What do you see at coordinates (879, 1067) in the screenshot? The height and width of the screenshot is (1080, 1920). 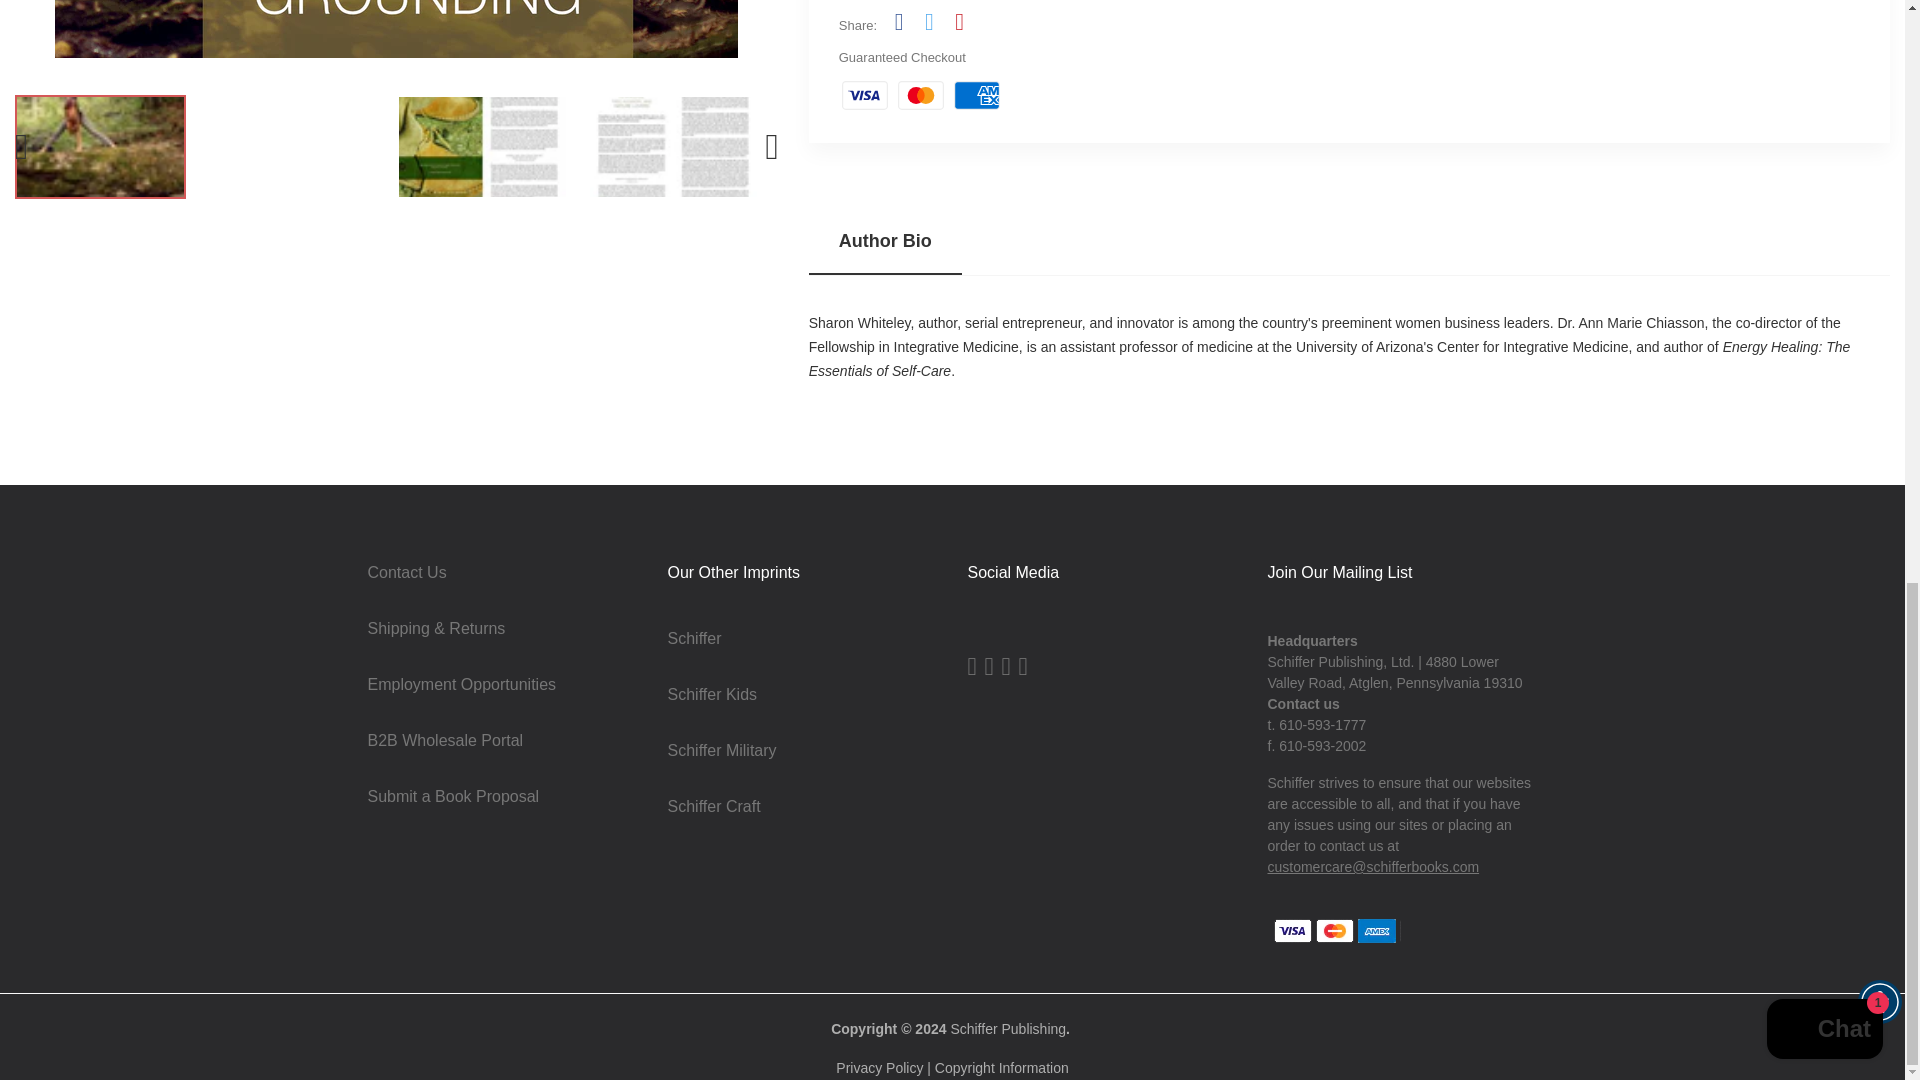 I see `Privacy Policy` at bounding box center [879, 1067].